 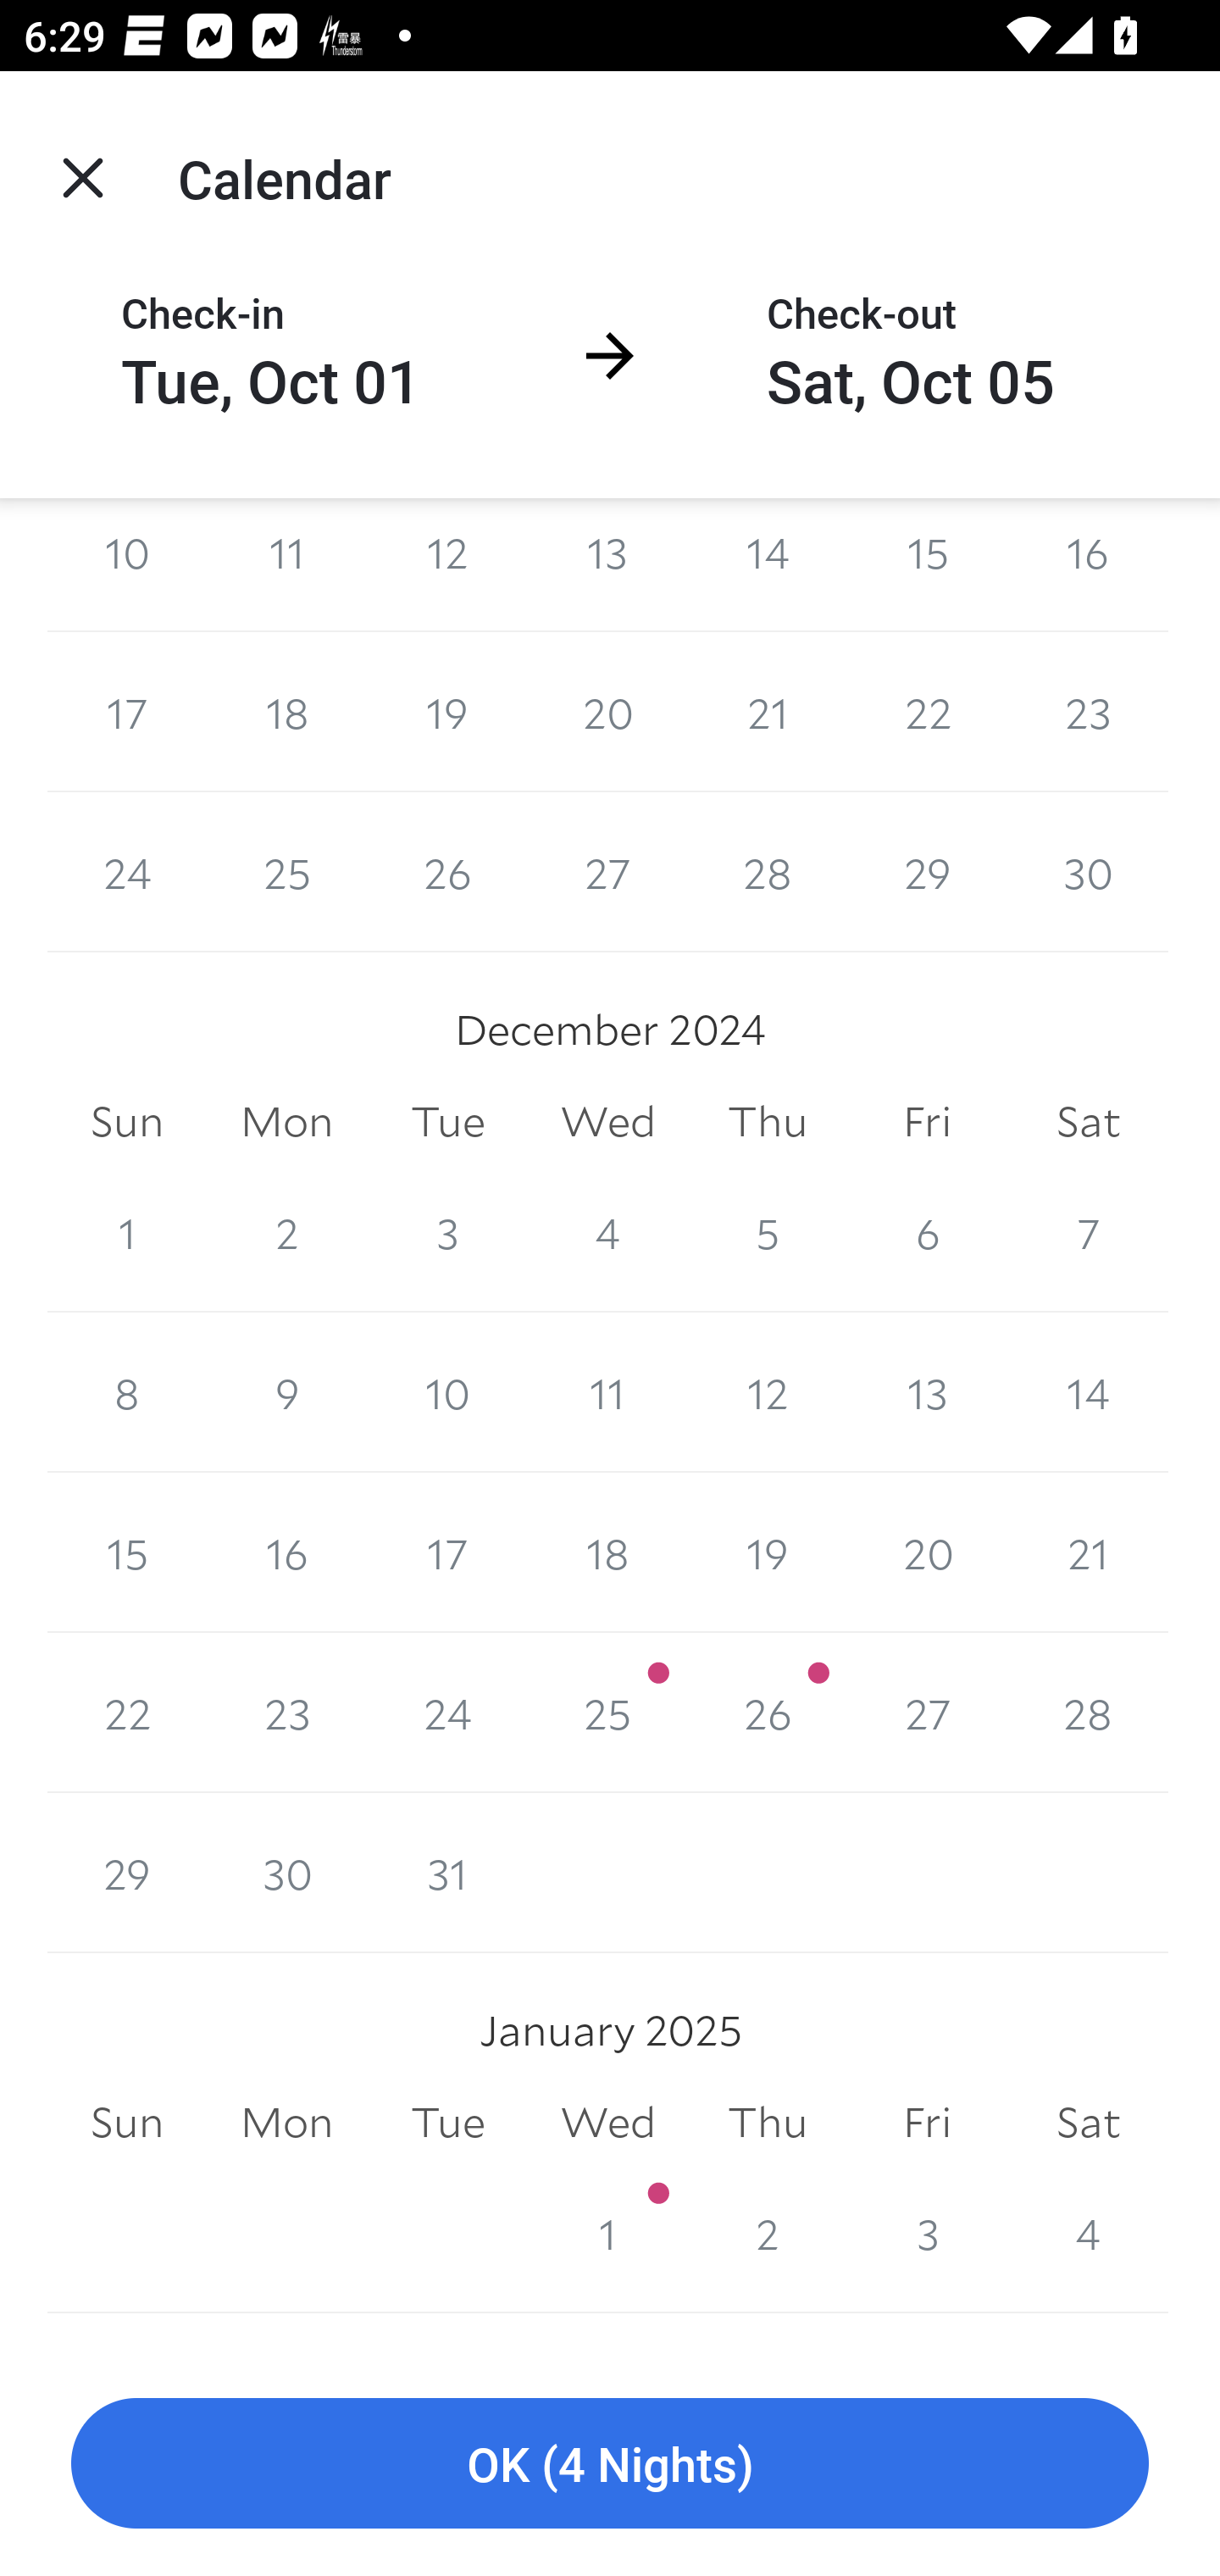 I want to click on 18 18 December 2024, so click(x=608, y=1552).